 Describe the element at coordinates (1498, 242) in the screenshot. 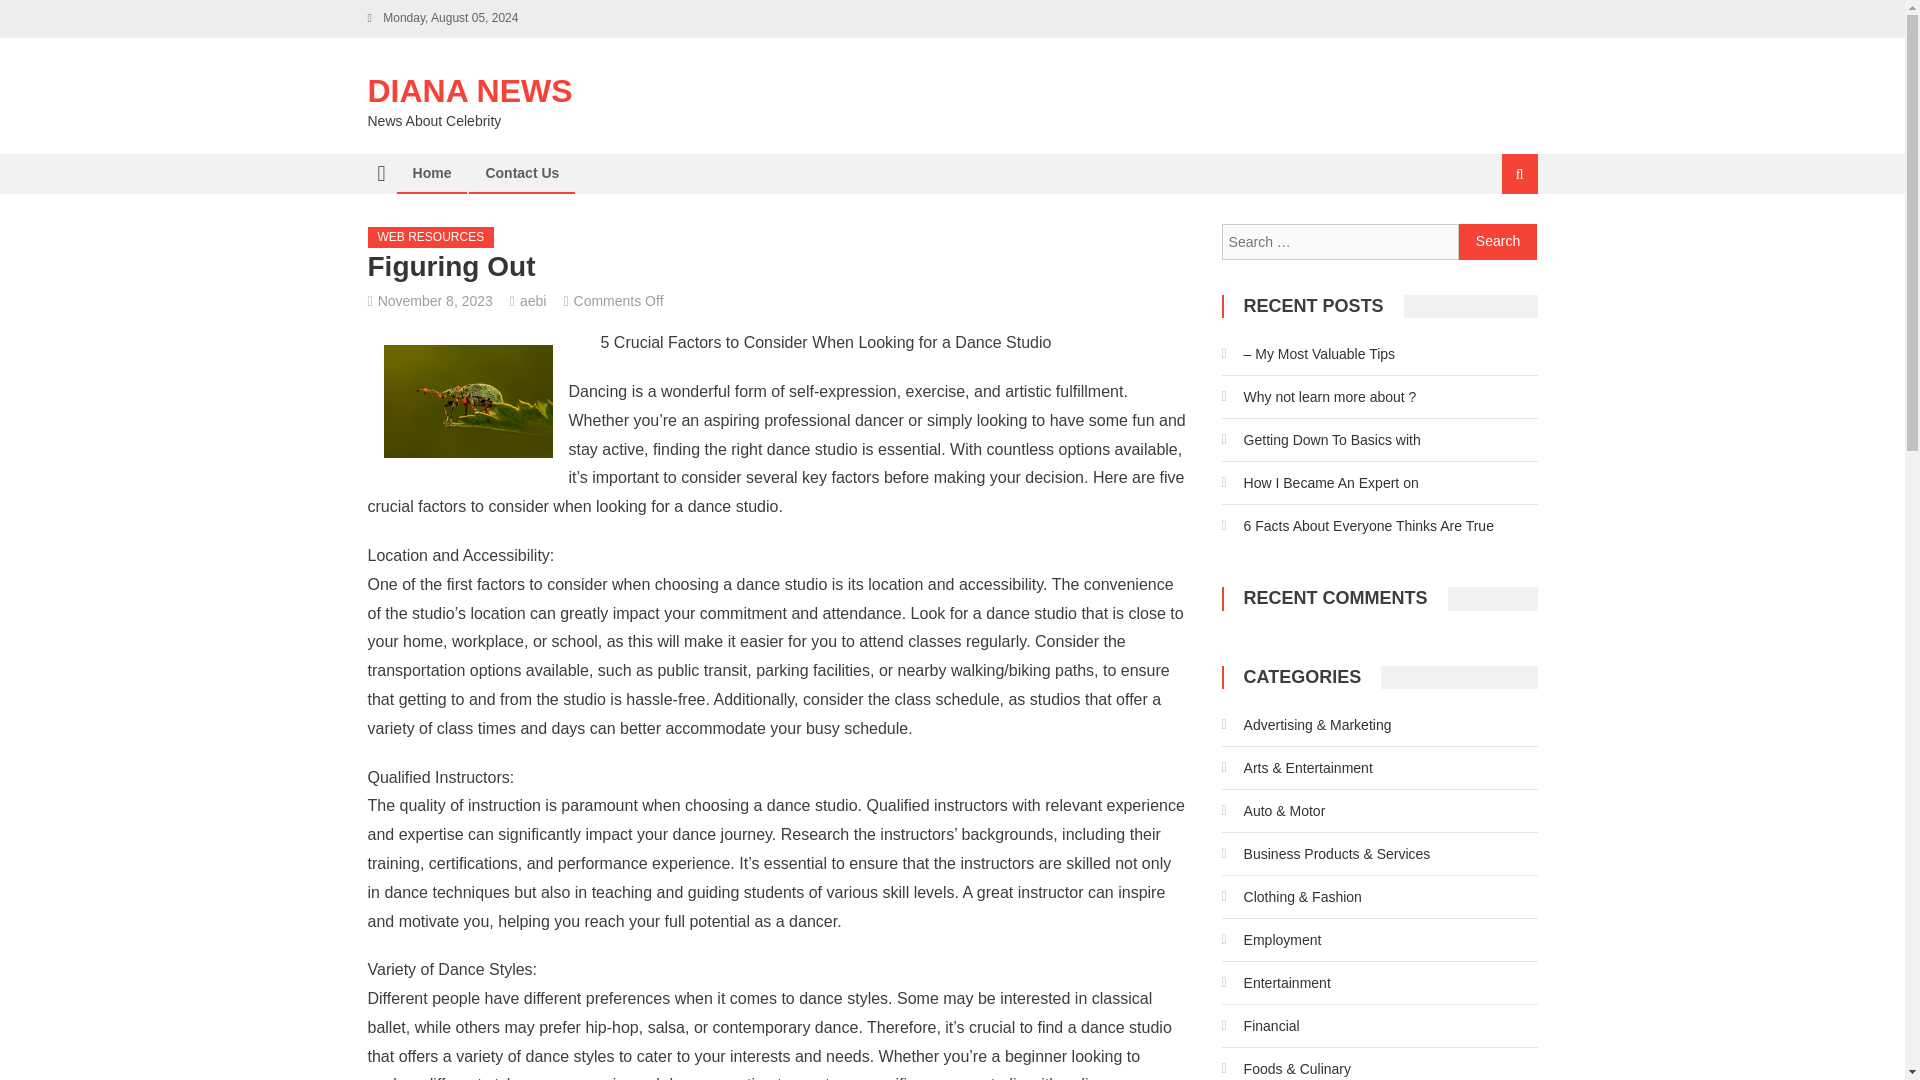

I see `Search` at that location.